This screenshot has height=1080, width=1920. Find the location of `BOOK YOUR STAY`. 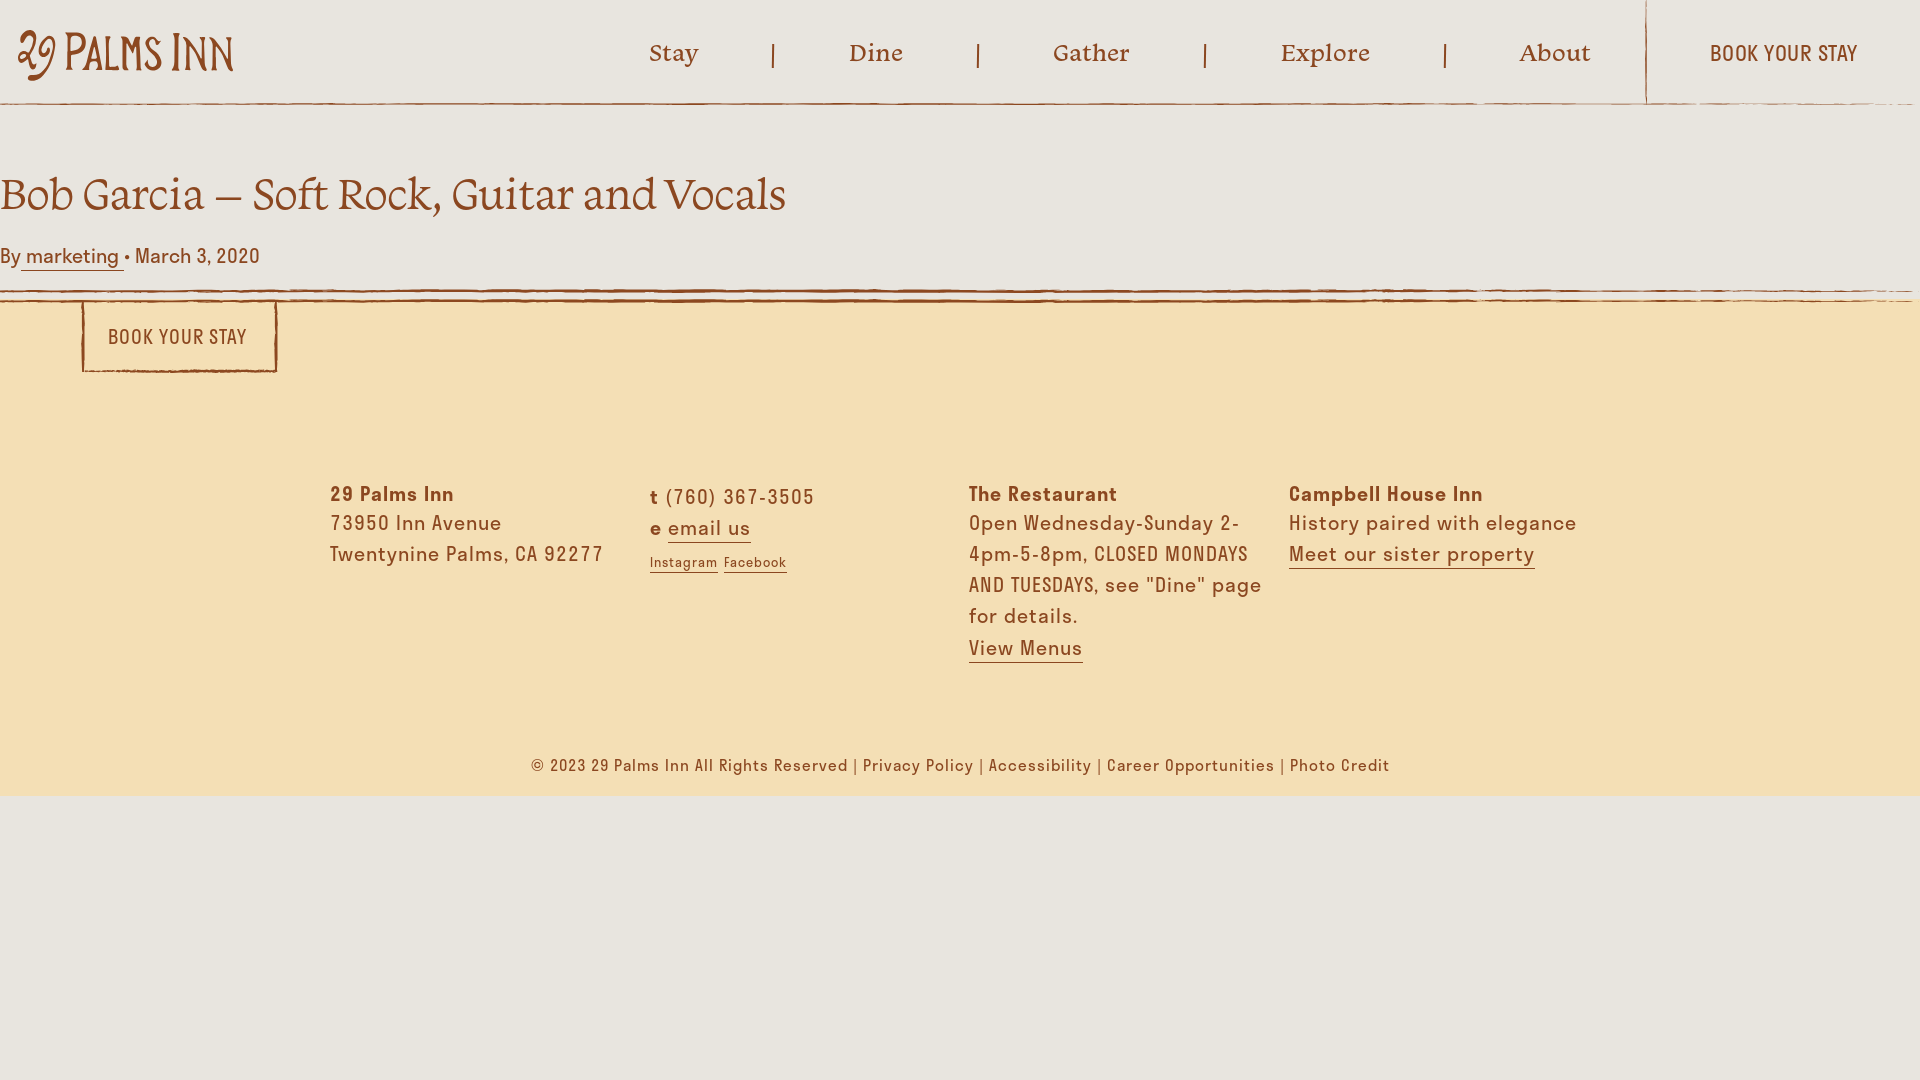

BOOK YOUR STAY is located at coordinates (178, 337).